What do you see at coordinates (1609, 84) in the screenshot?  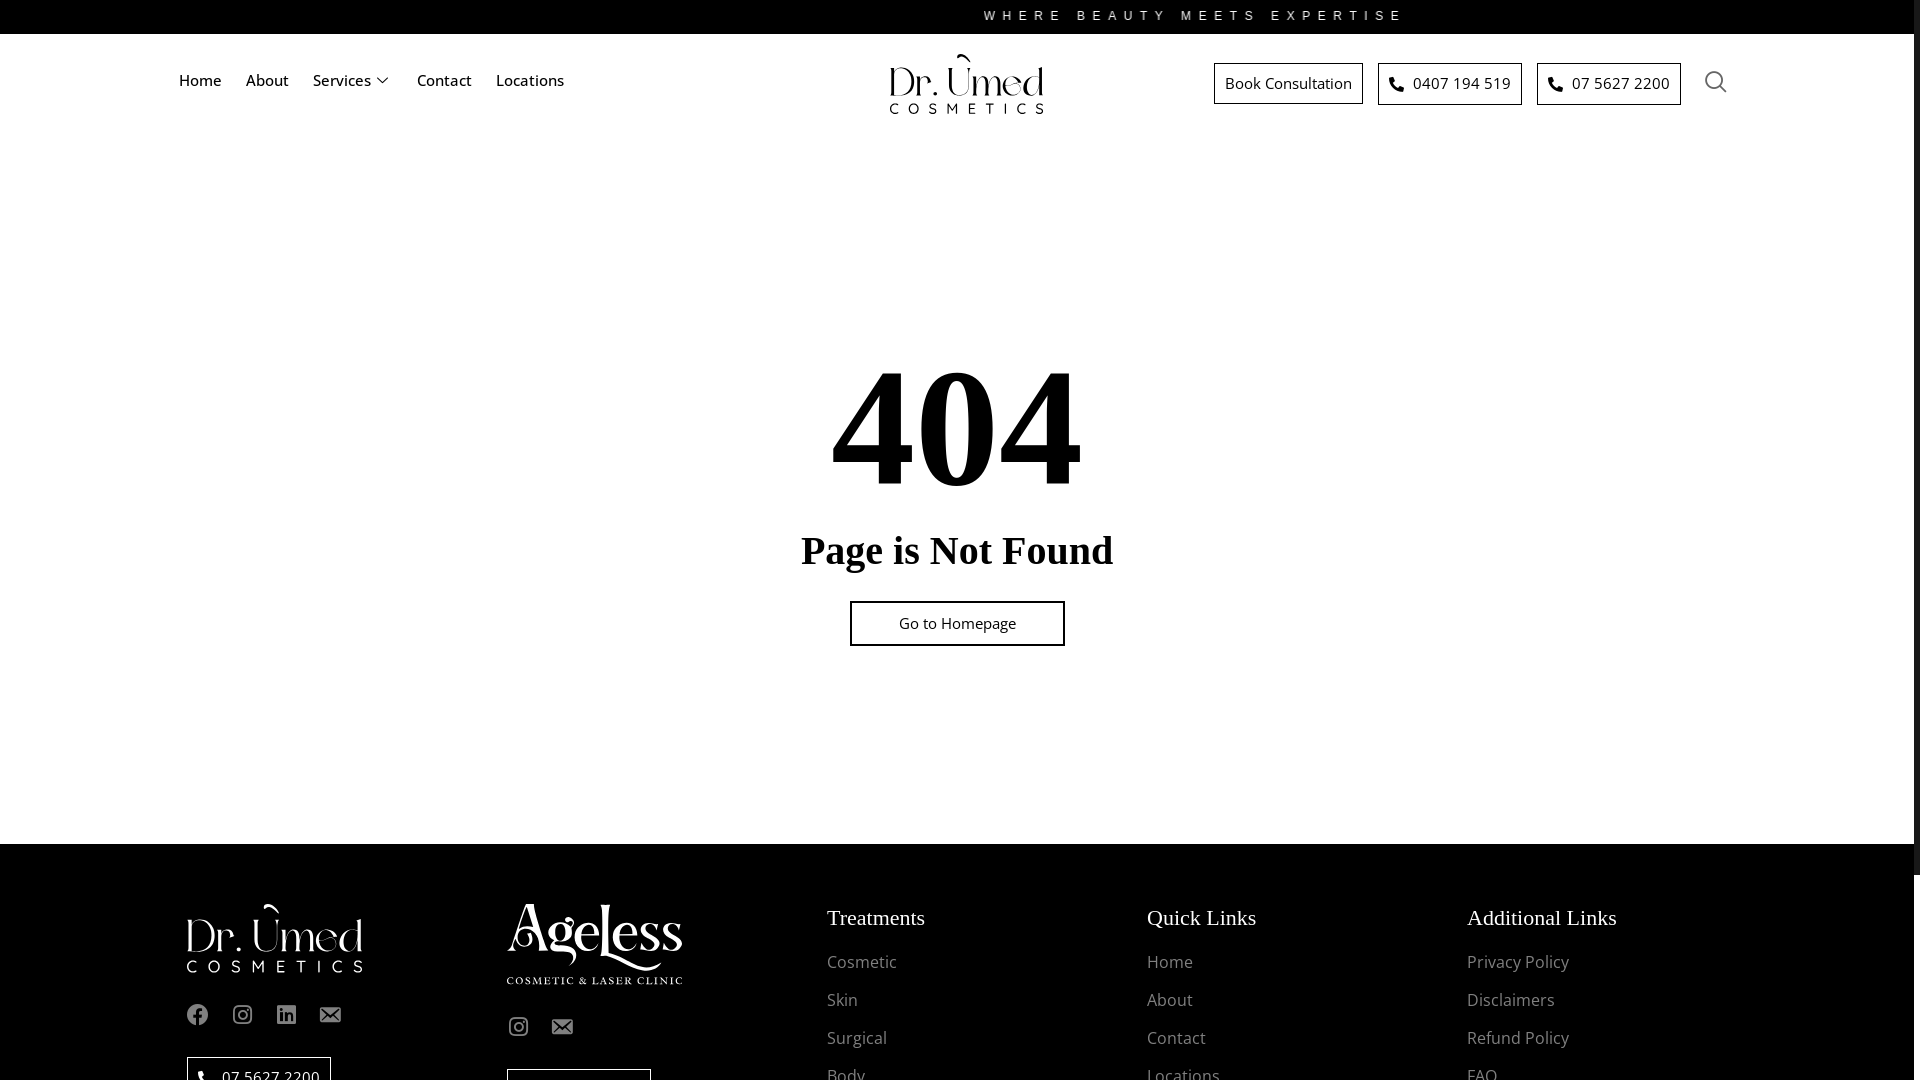 I see `07 5627 2200` at bounding box center [1609, 84].